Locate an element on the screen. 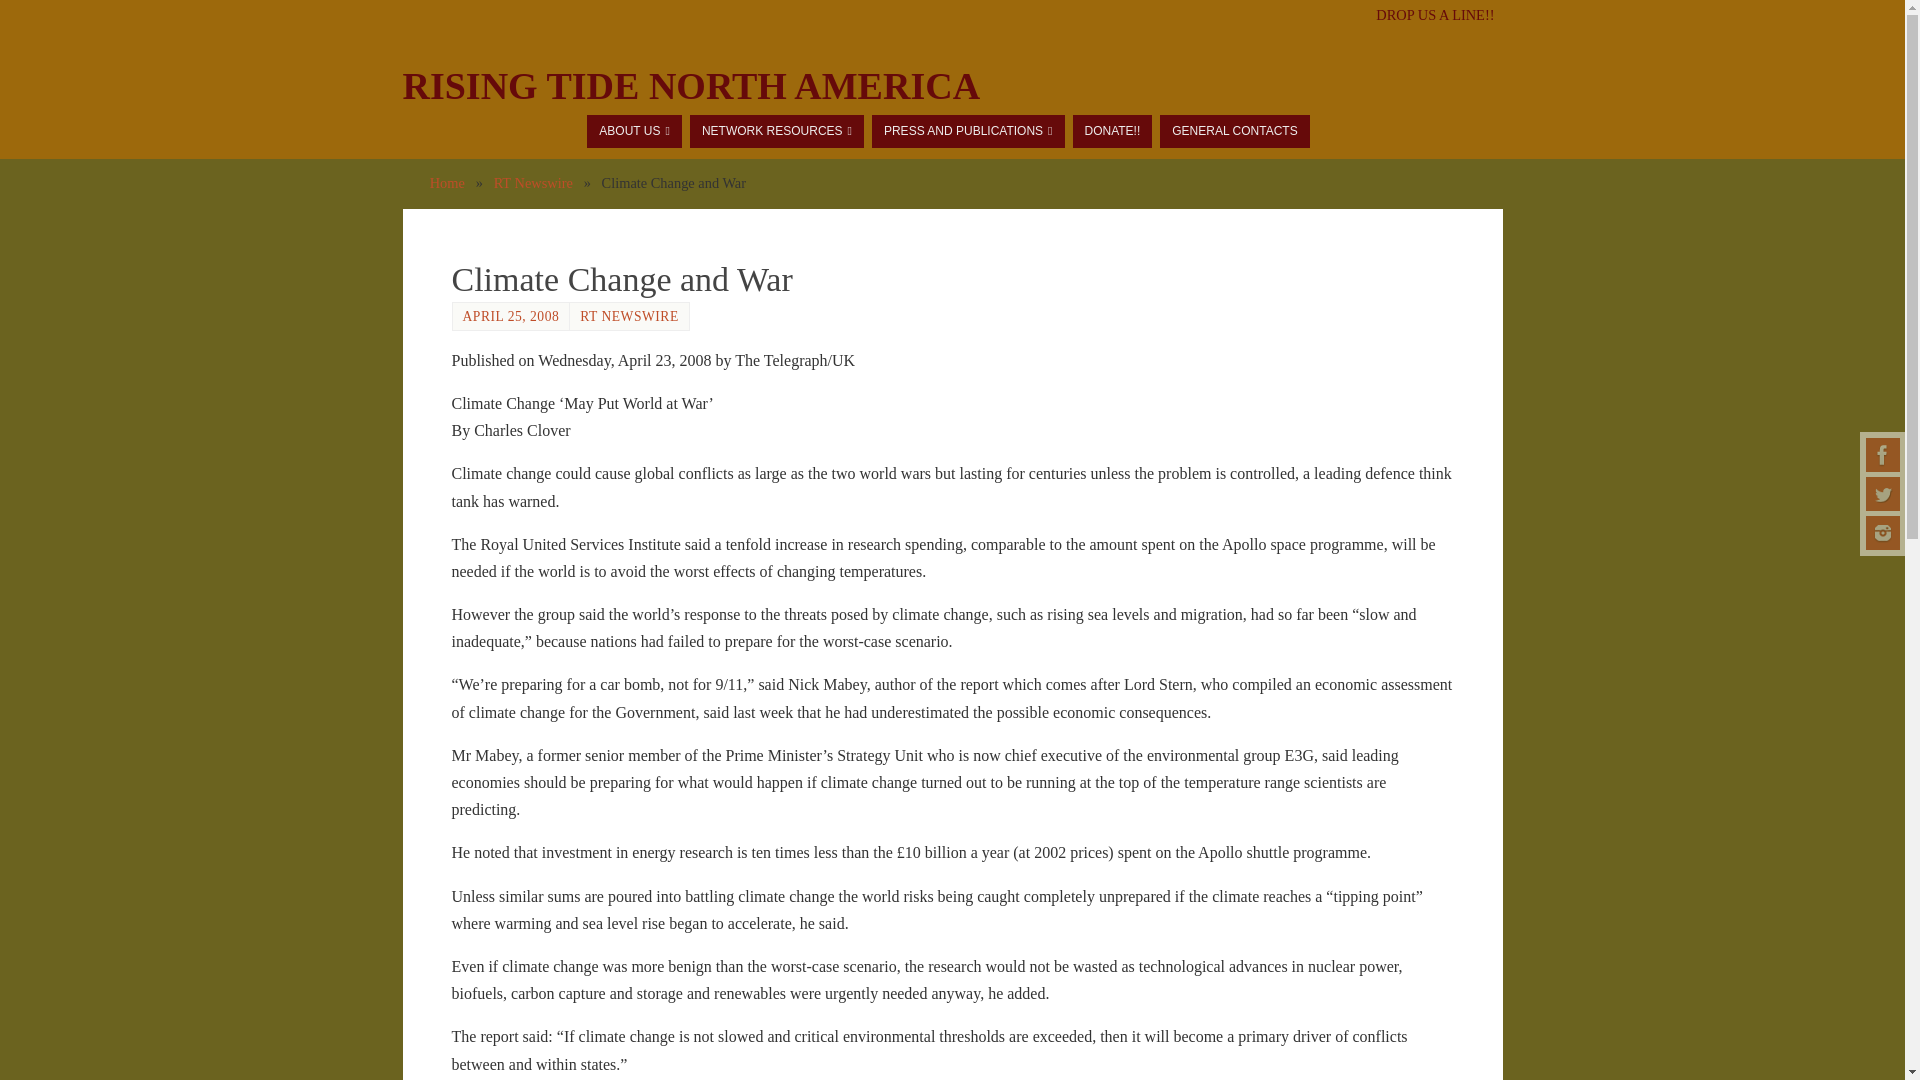 The height and width of the screenshot is (1080, 1920). ABOUT US is located at coordinates (634, 130).